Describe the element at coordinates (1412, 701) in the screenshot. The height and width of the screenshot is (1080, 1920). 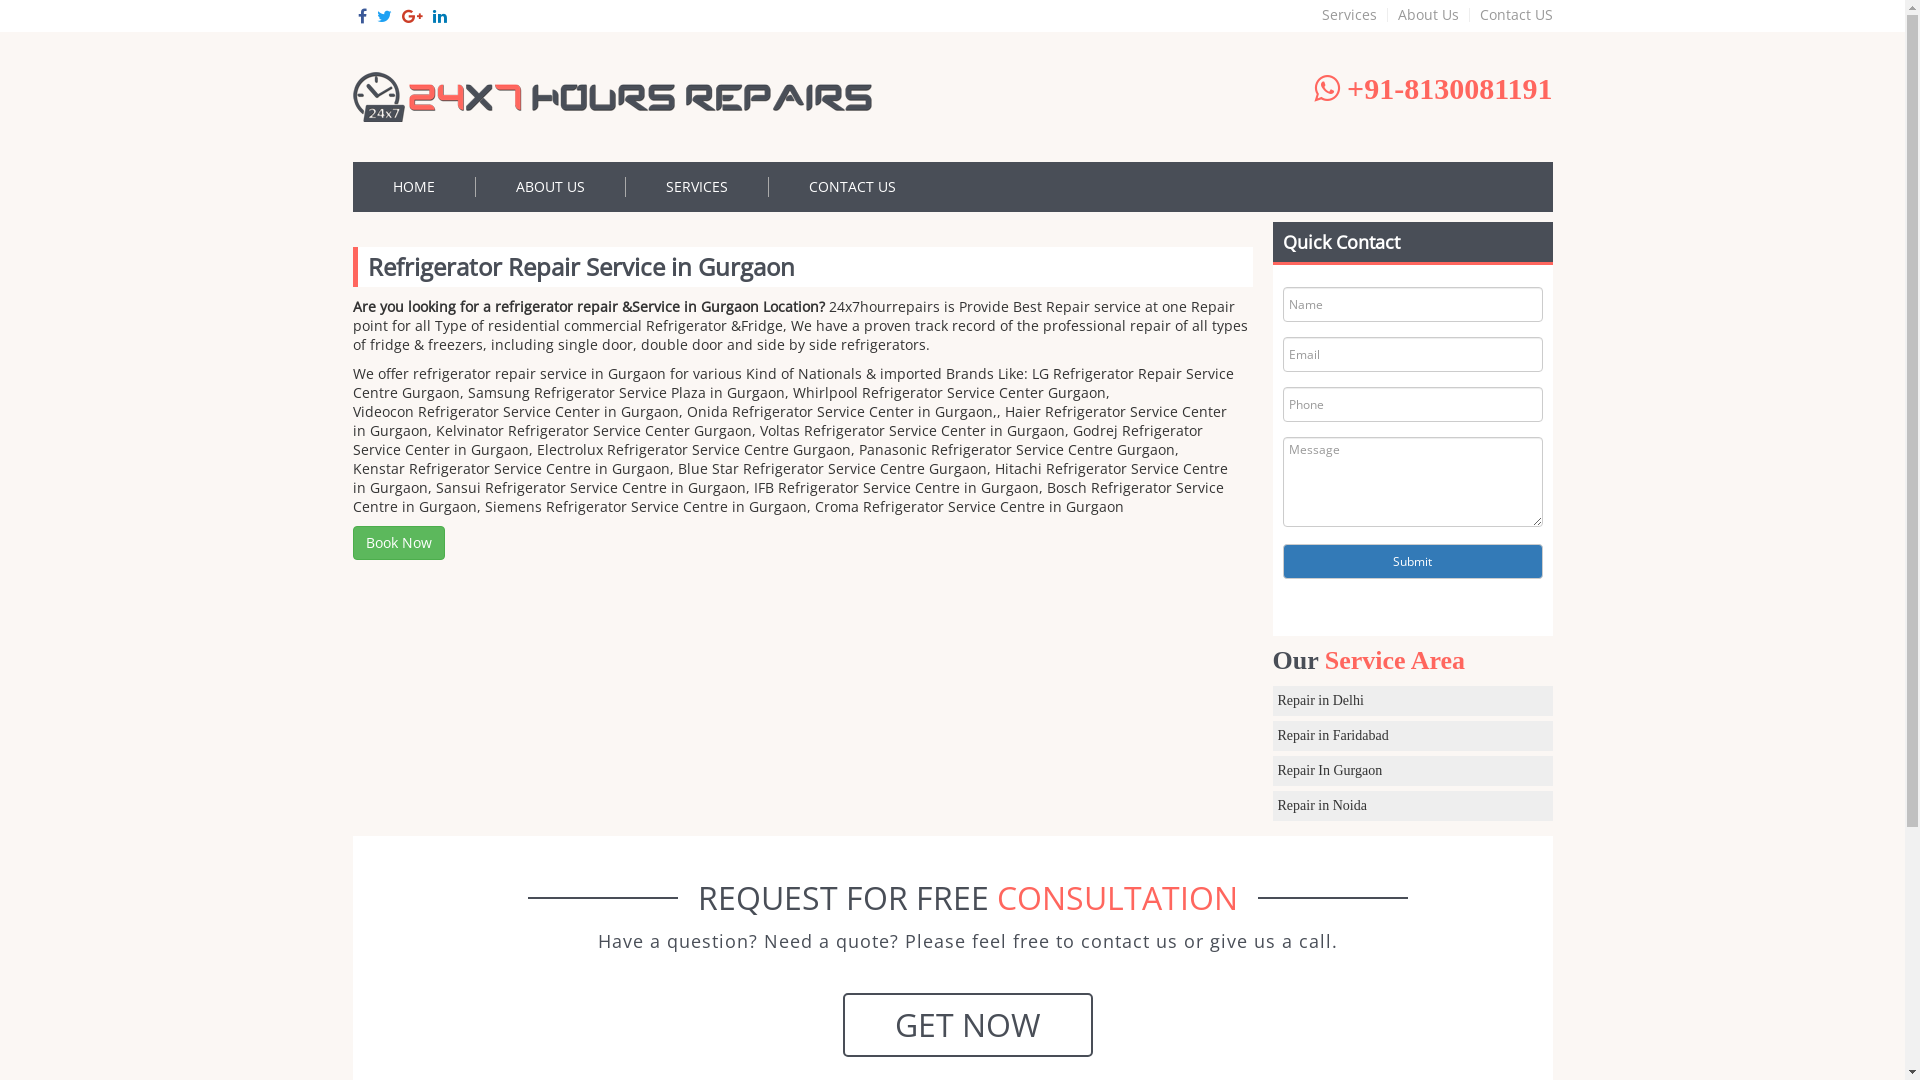
I see `Repair in Delhi` at that location.